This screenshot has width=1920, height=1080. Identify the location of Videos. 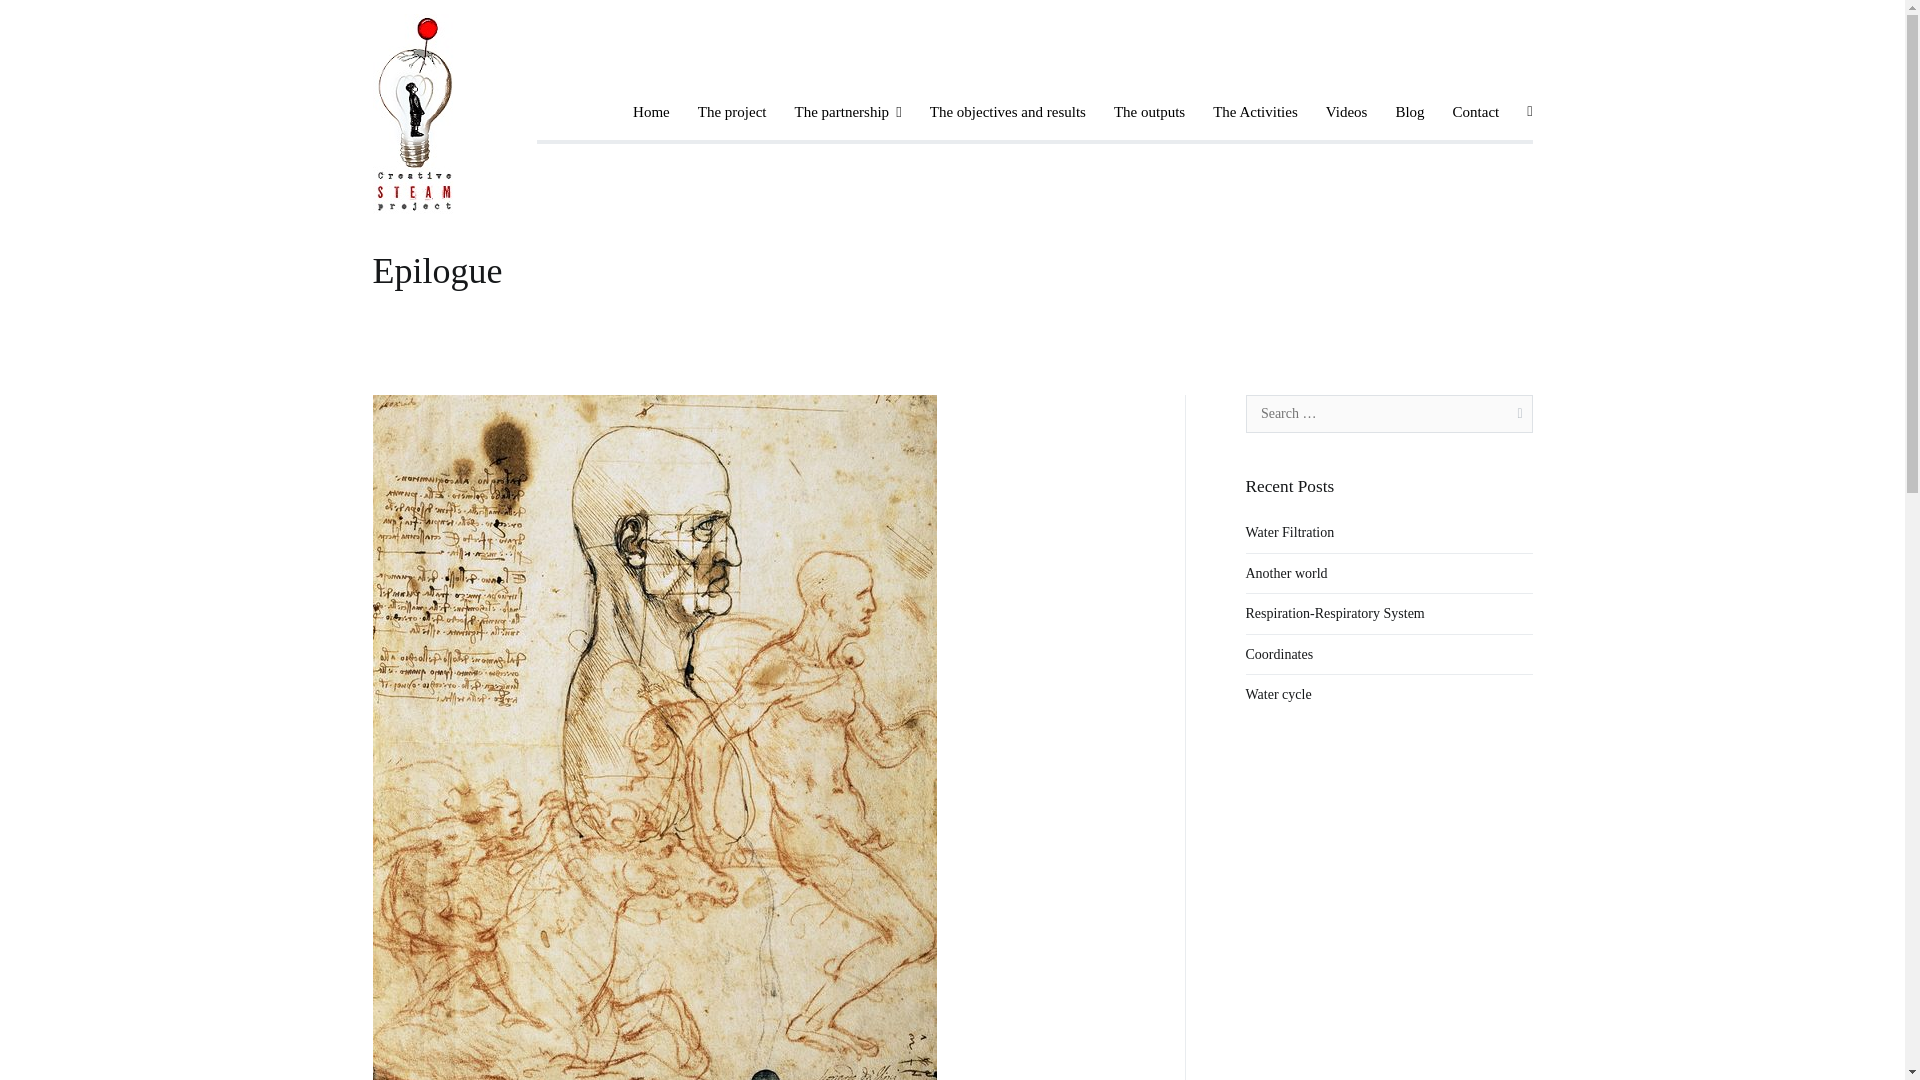
(1346, 112).